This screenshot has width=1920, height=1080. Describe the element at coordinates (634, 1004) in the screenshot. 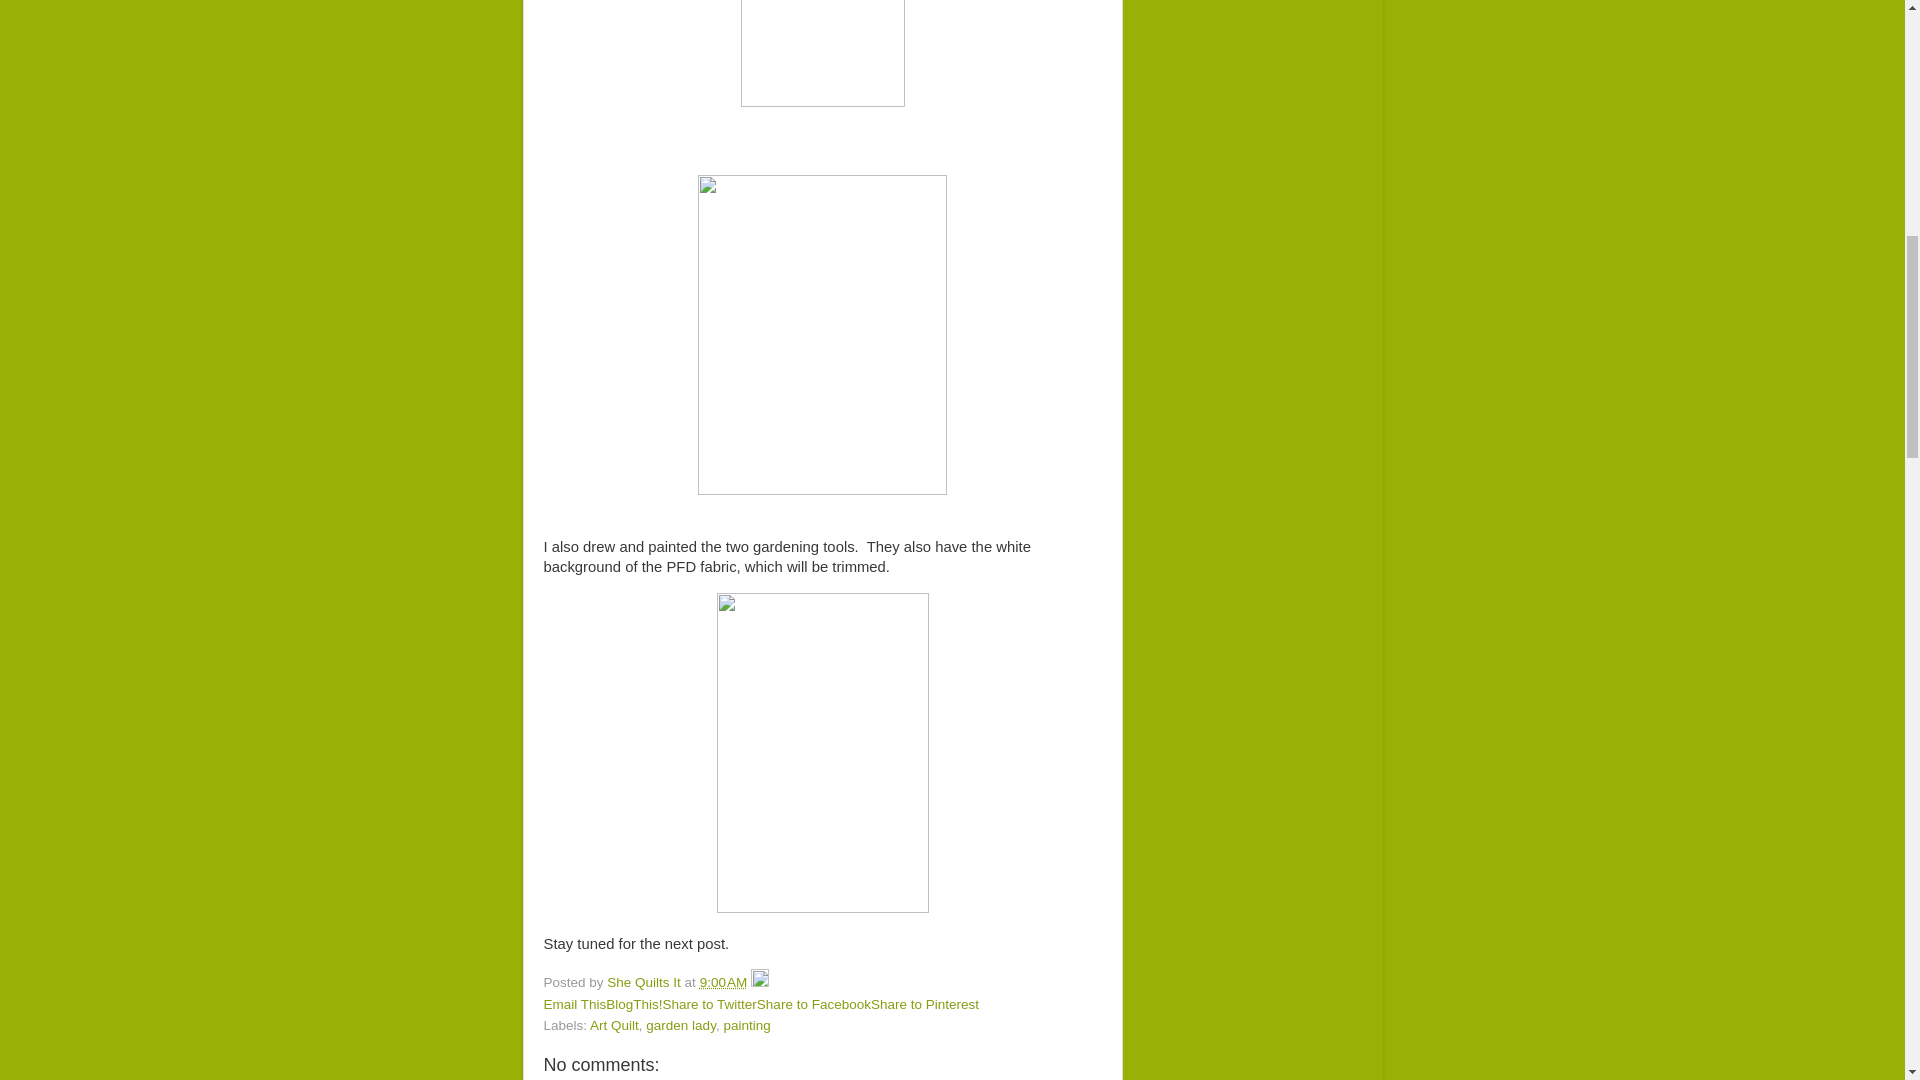

I see `BlogThis!` at that location.